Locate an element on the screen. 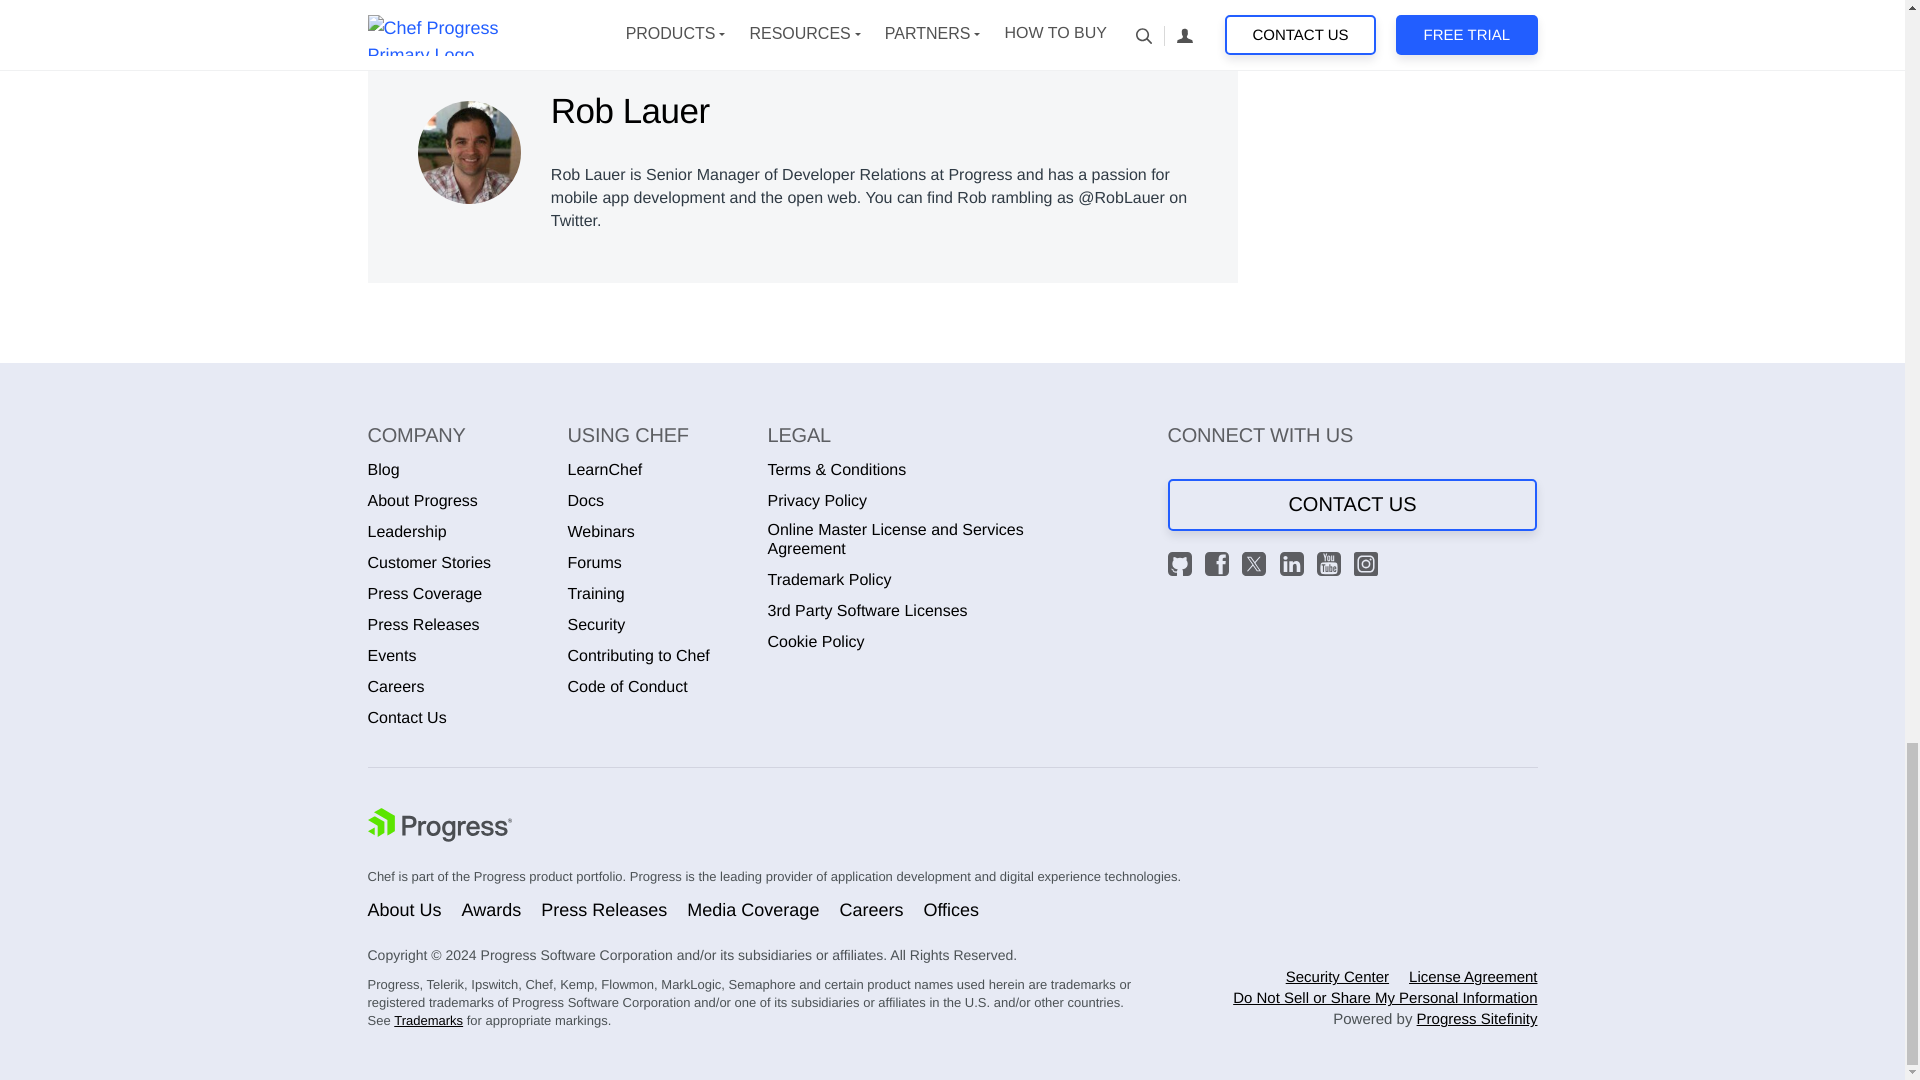 This screenshot has height=1080, width=1920. Rob Lauer is located at coordinates (469, 152).